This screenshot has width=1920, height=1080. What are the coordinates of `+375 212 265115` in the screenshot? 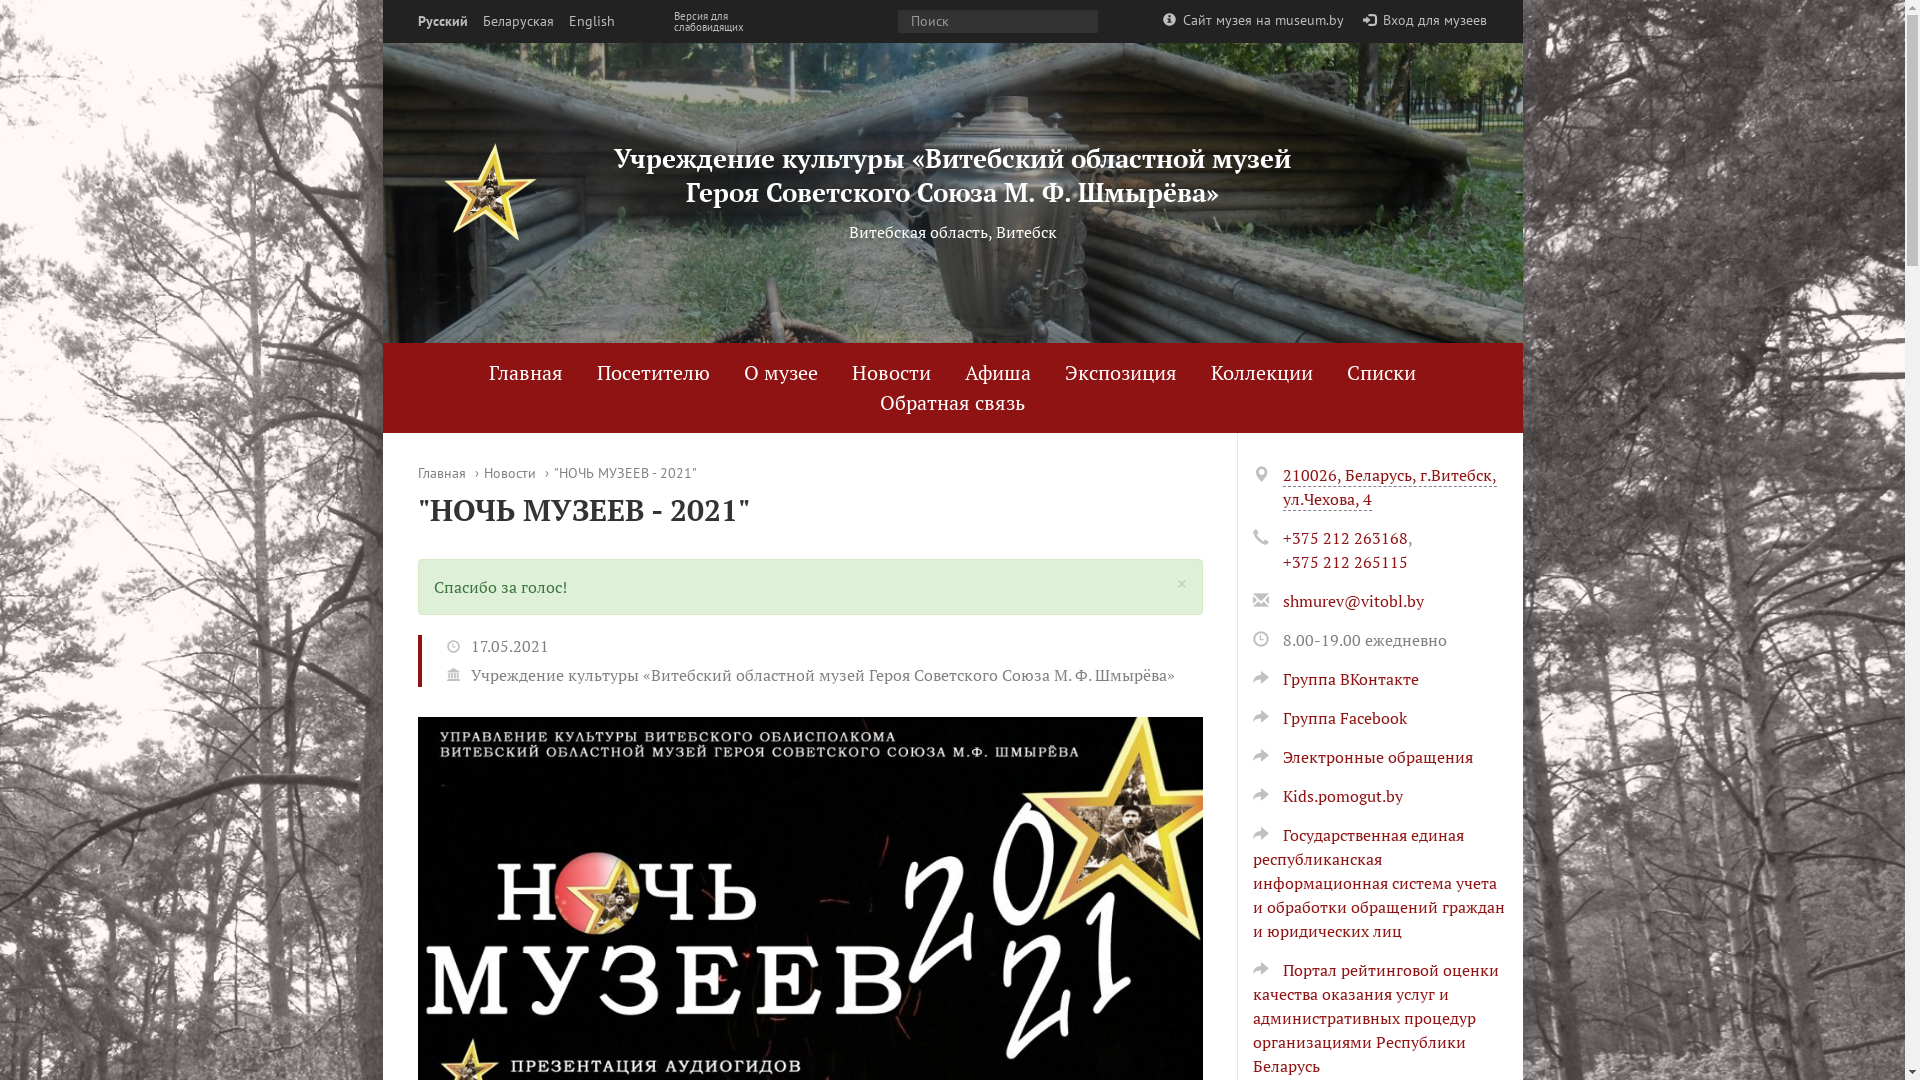 It's located at (1344, 562).